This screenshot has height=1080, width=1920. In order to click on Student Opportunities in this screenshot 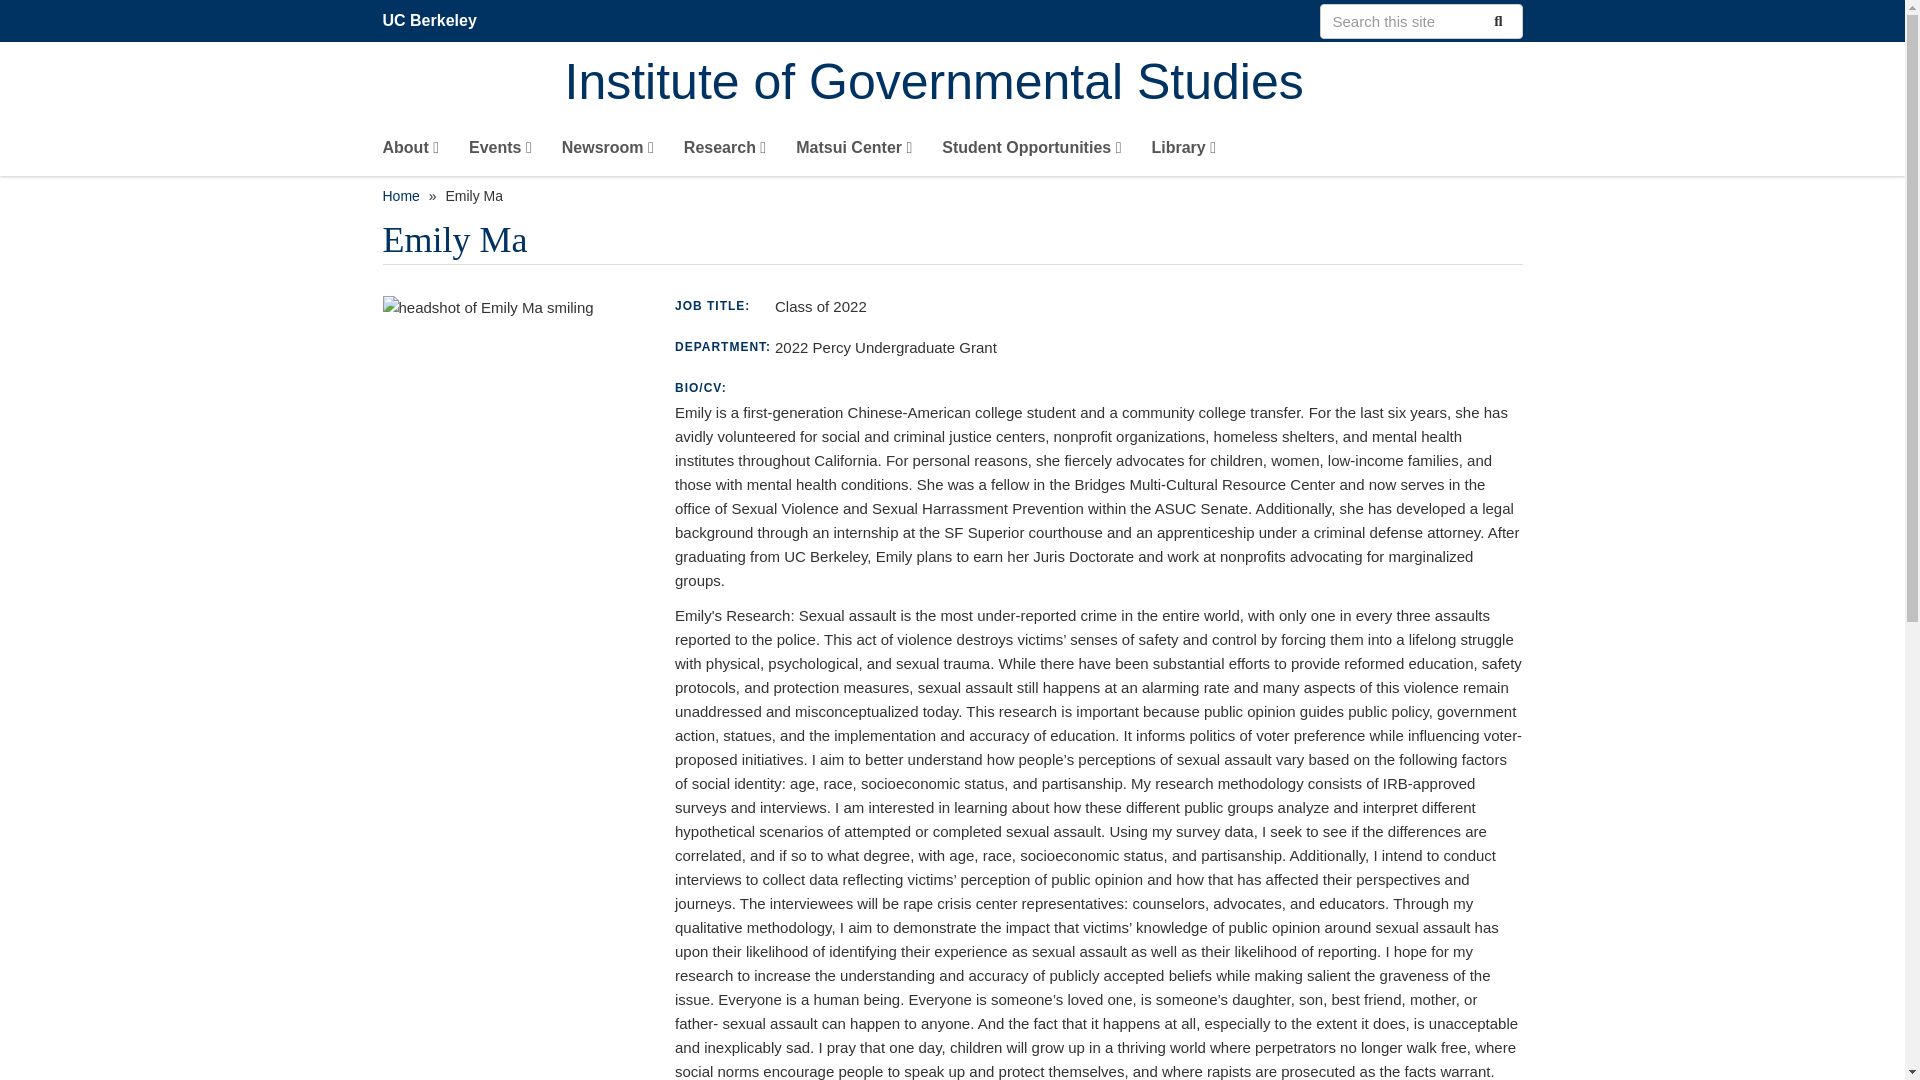, I will do `click(1032, 152)`.